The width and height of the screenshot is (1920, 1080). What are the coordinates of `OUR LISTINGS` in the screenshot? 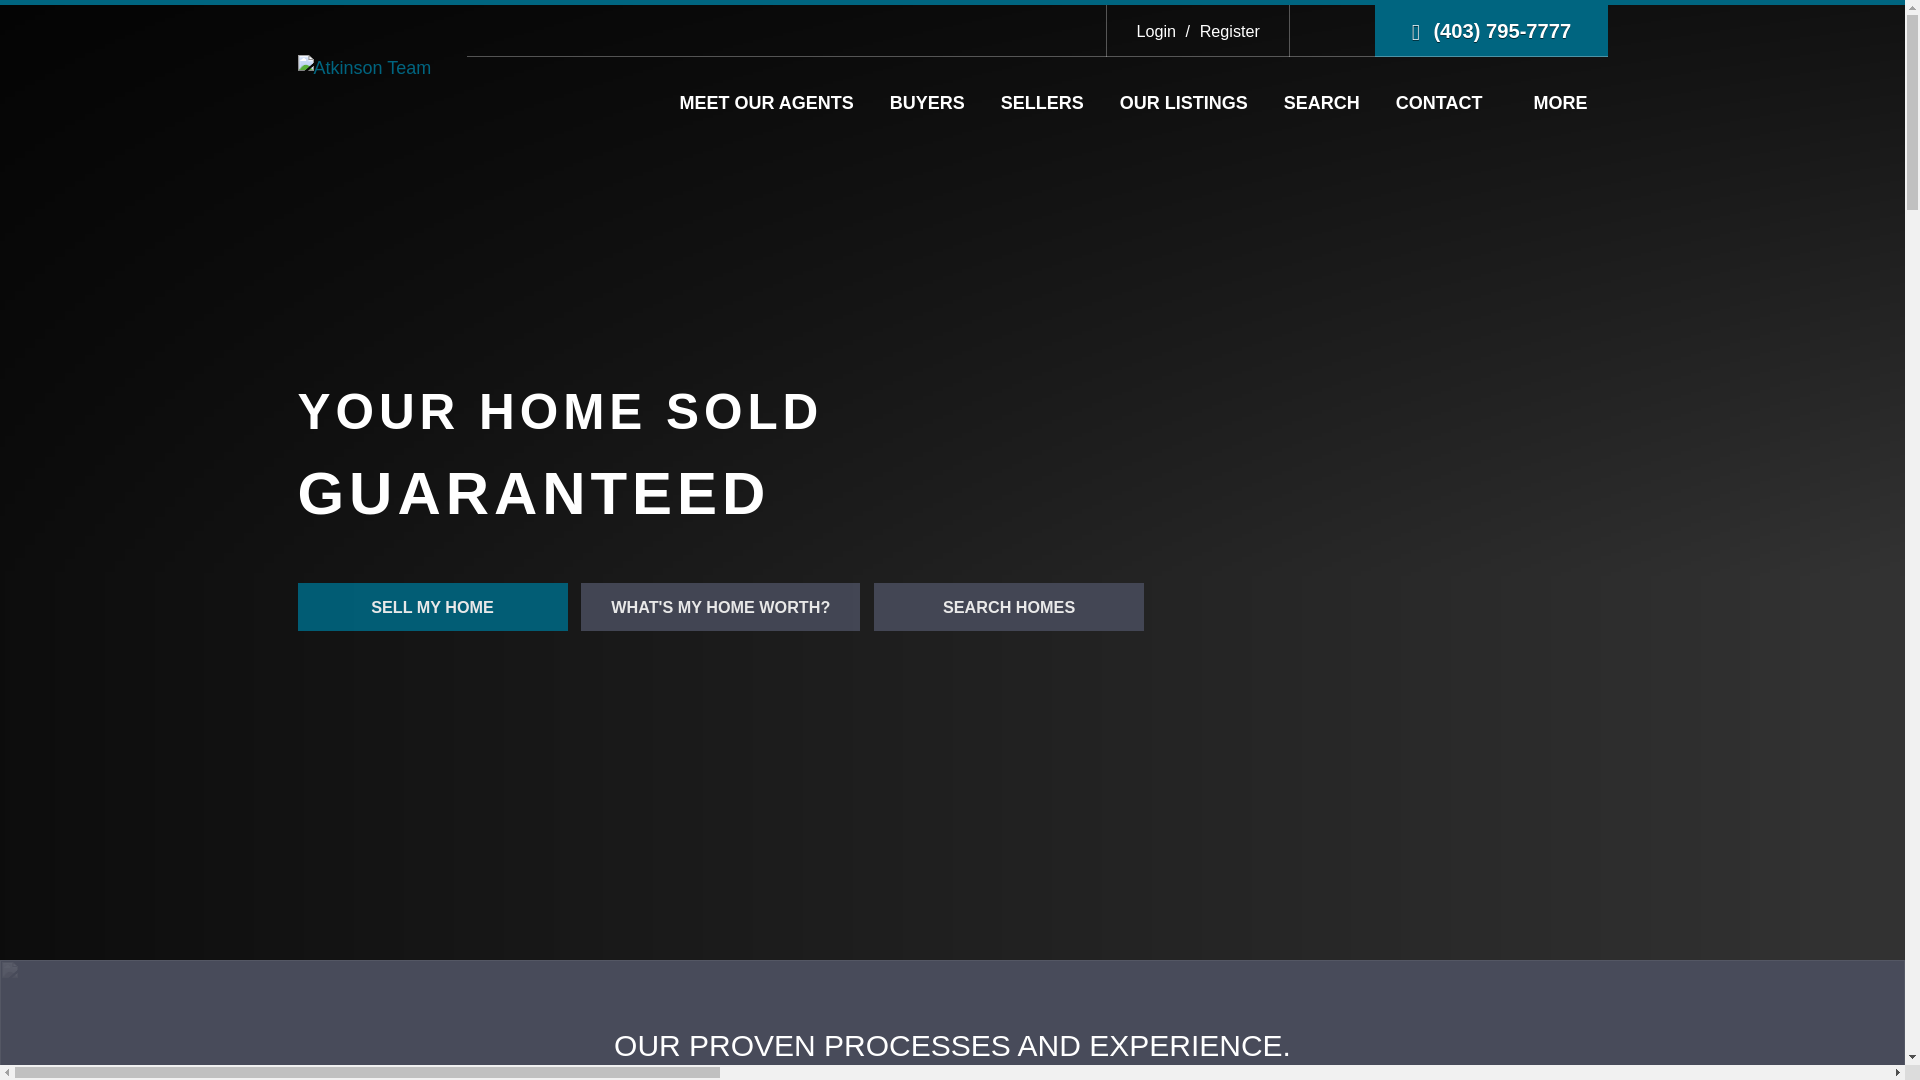 It's located at (1184, 103).